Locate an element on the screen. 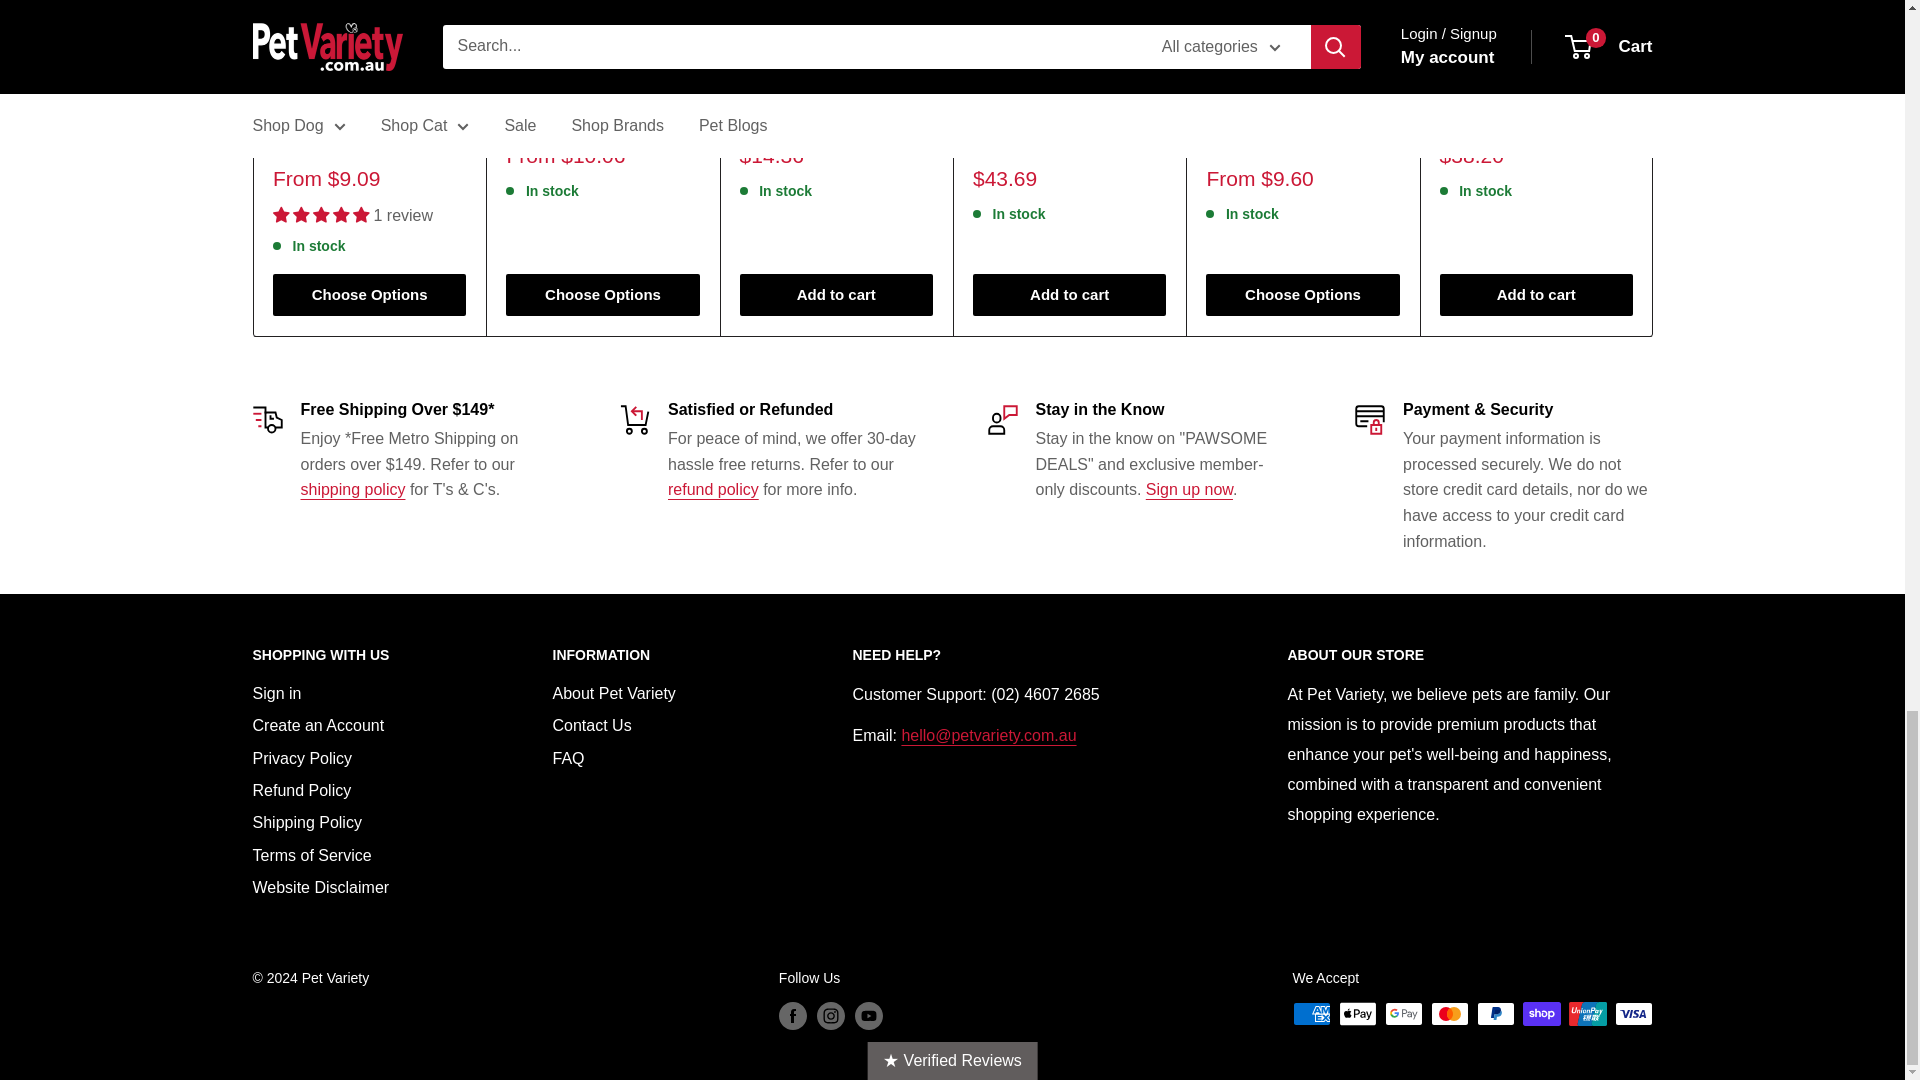 This screenshot has width=1920, height=1080. Shipping Policy is located at coordinates (352, 488).